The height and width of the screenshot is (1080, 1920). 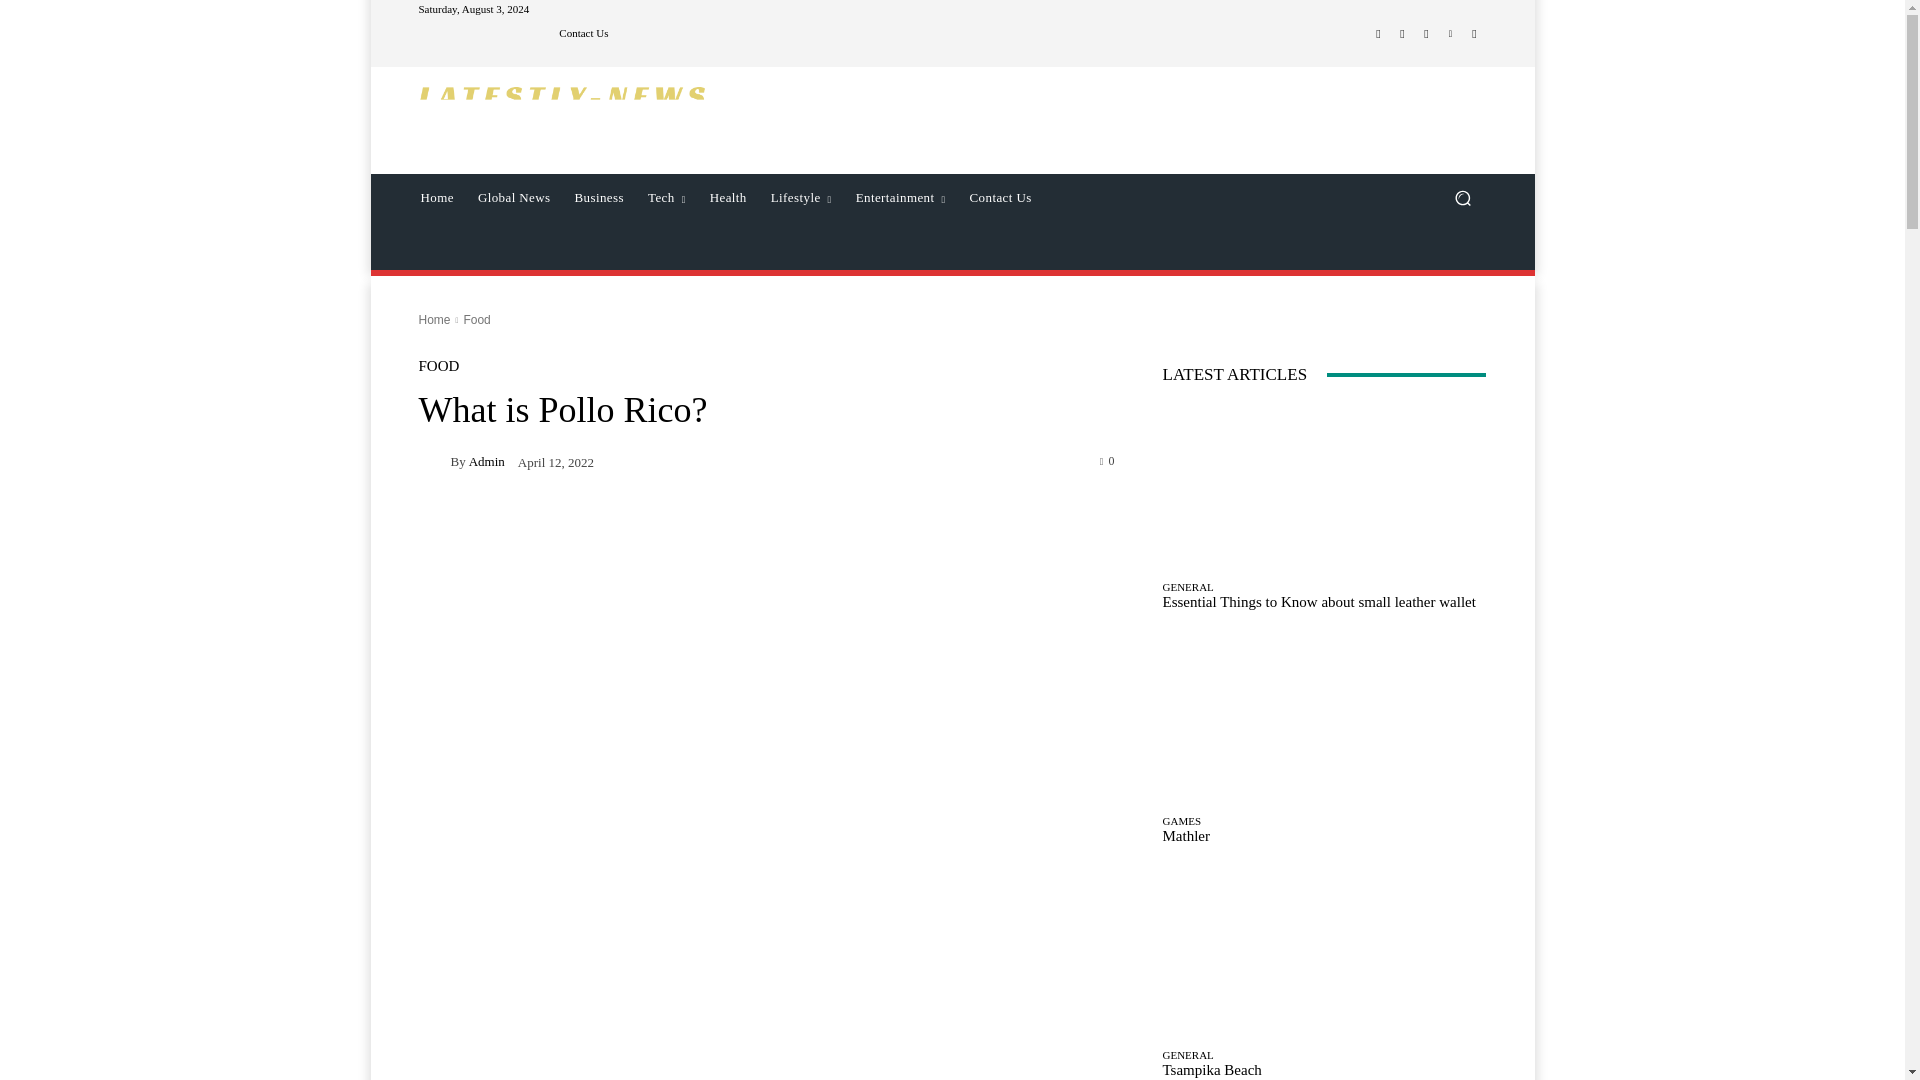 What do you see at coordinates (436, 198) in the screenshot?
I see `Home` at bounding box center [436, 198].